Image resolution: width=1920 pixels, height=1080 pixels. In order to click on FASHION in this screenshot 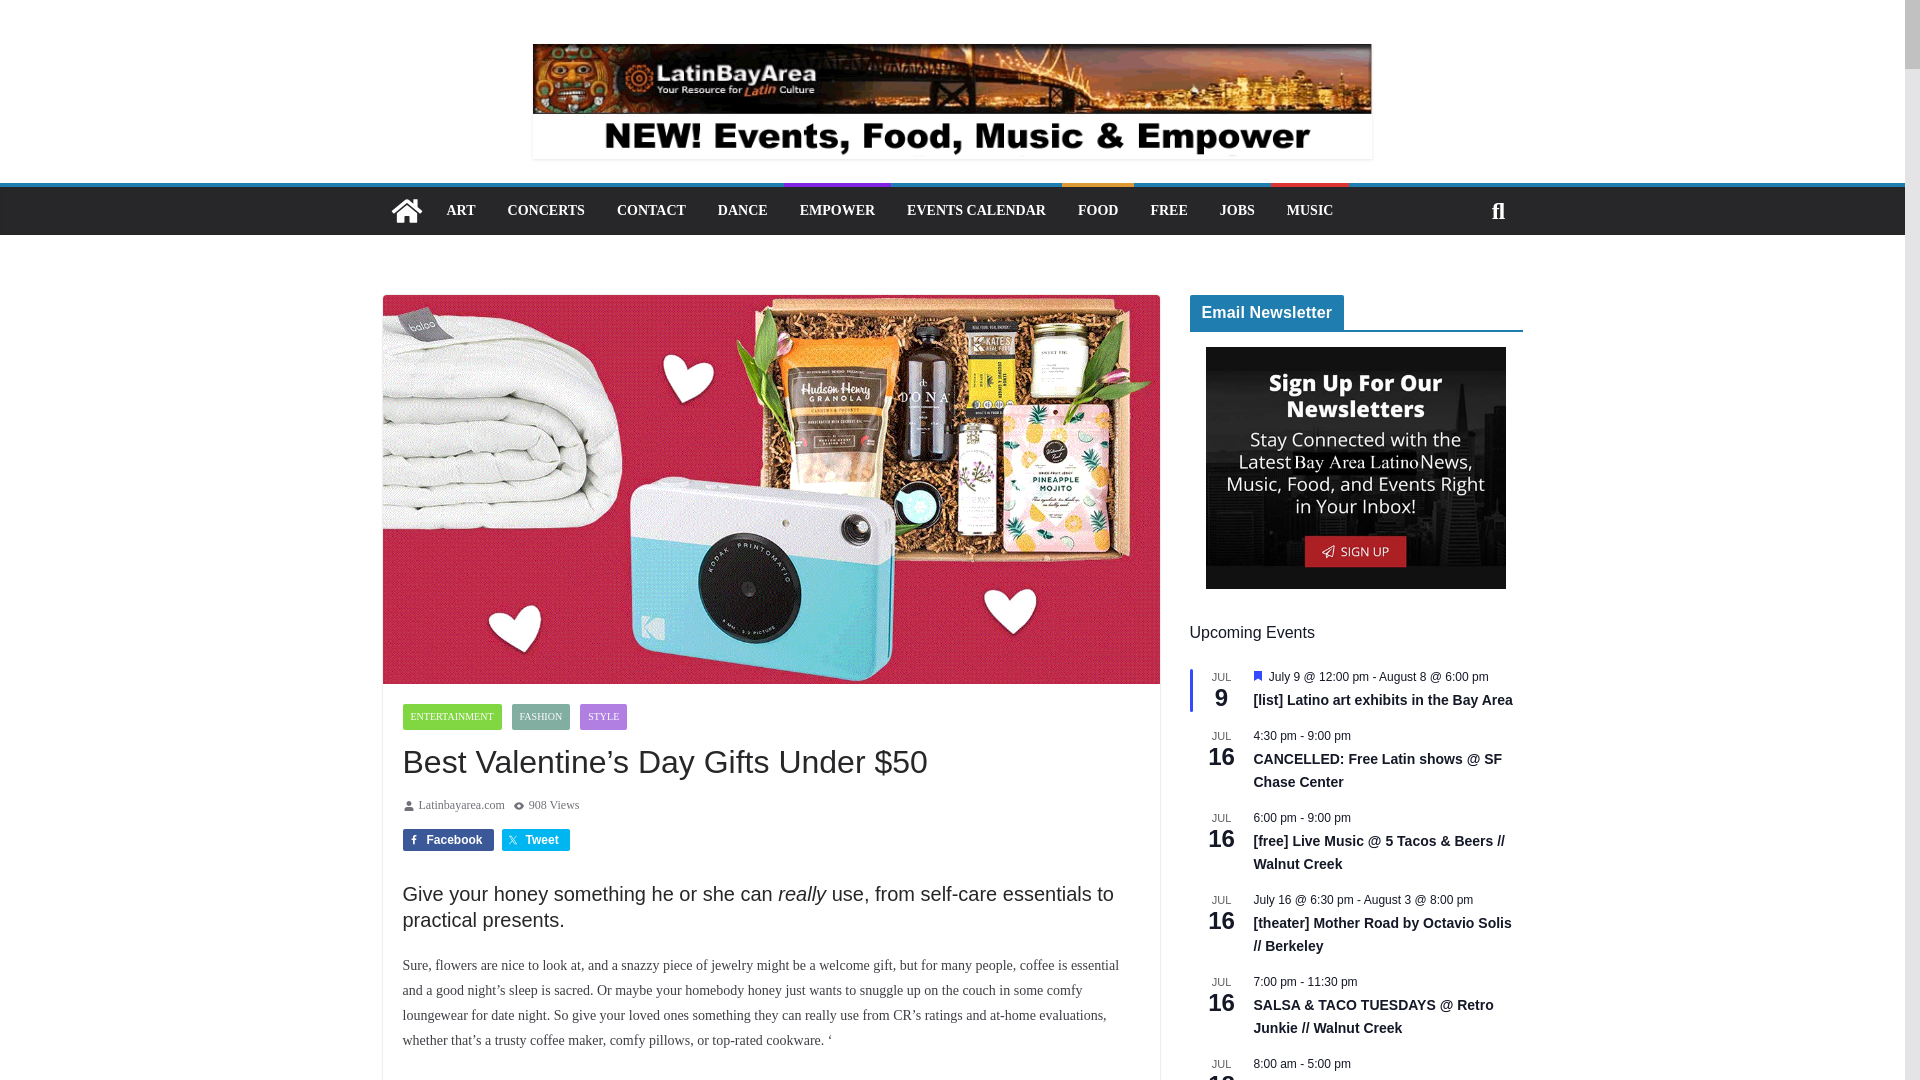, I will do `click(541, 717)`.